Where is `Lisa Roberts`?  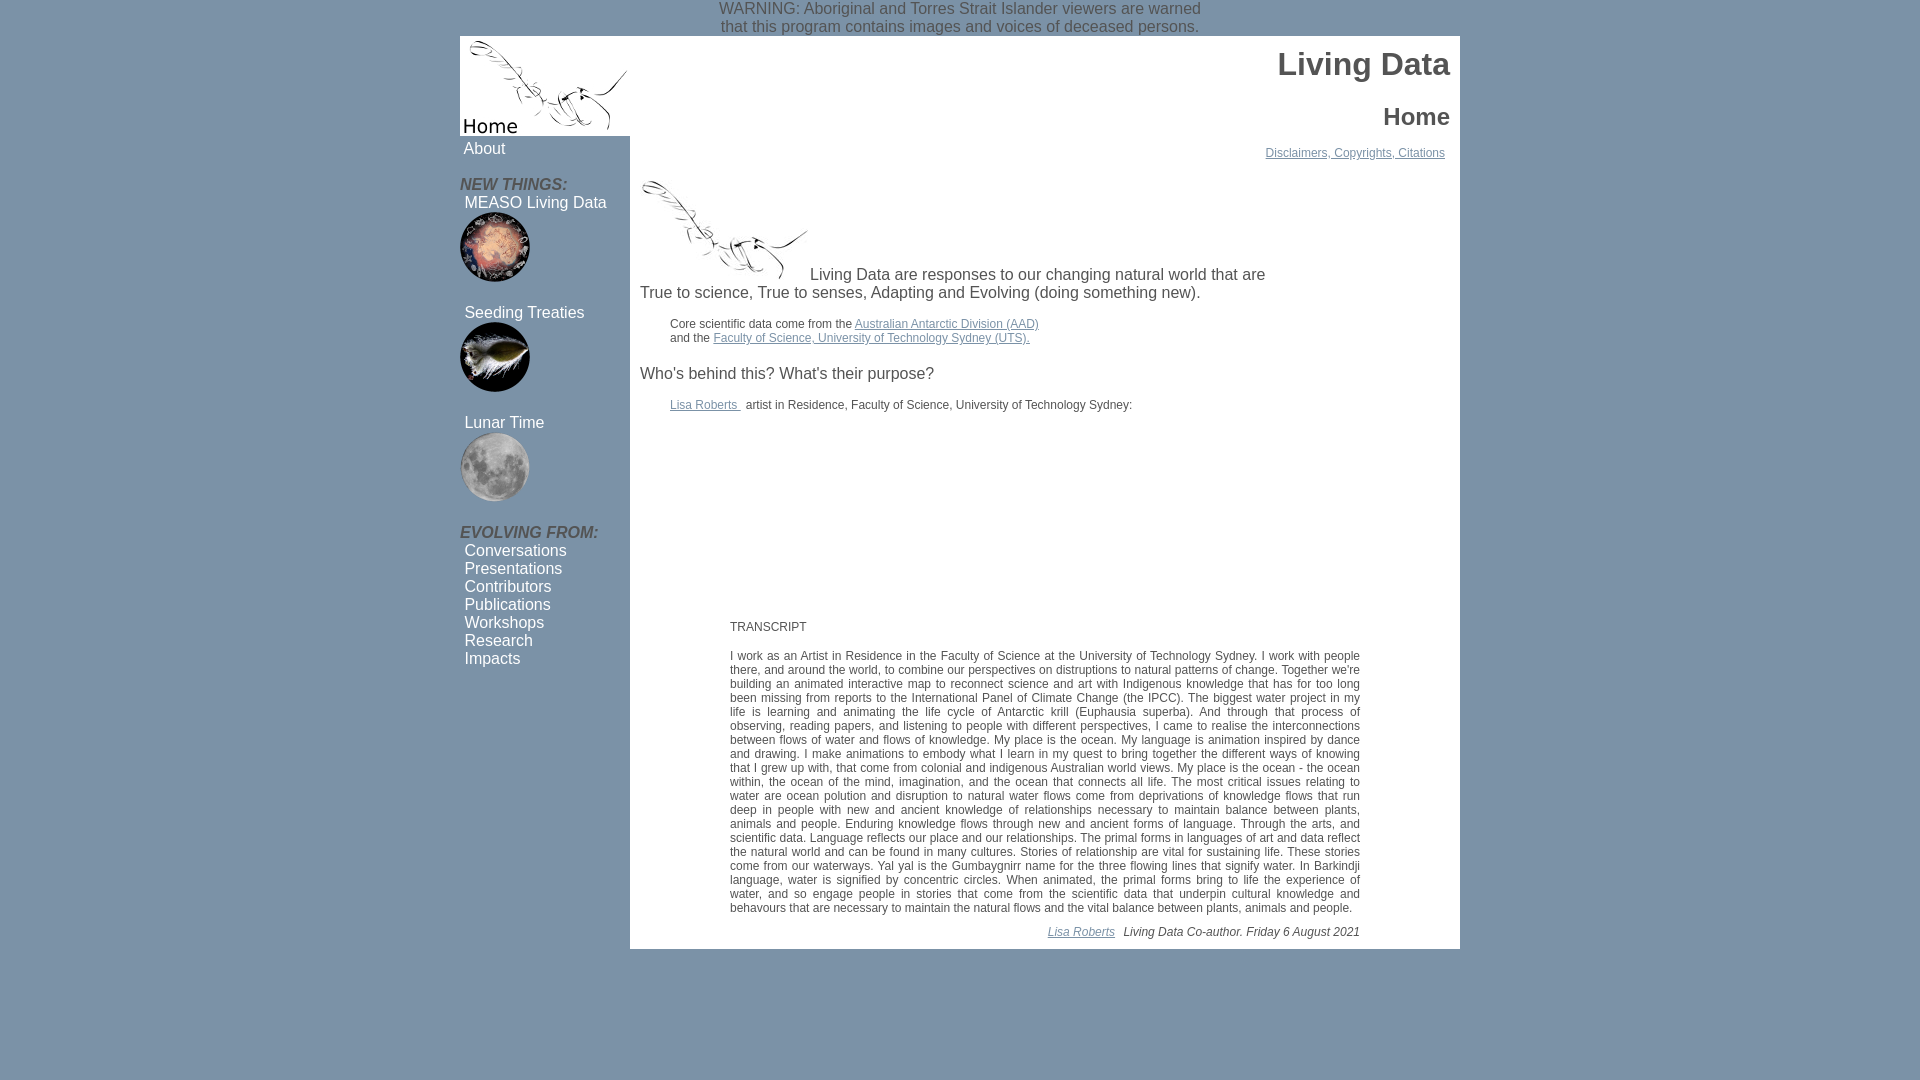 Lisa Roberts is located at coordinates (1084, 932).